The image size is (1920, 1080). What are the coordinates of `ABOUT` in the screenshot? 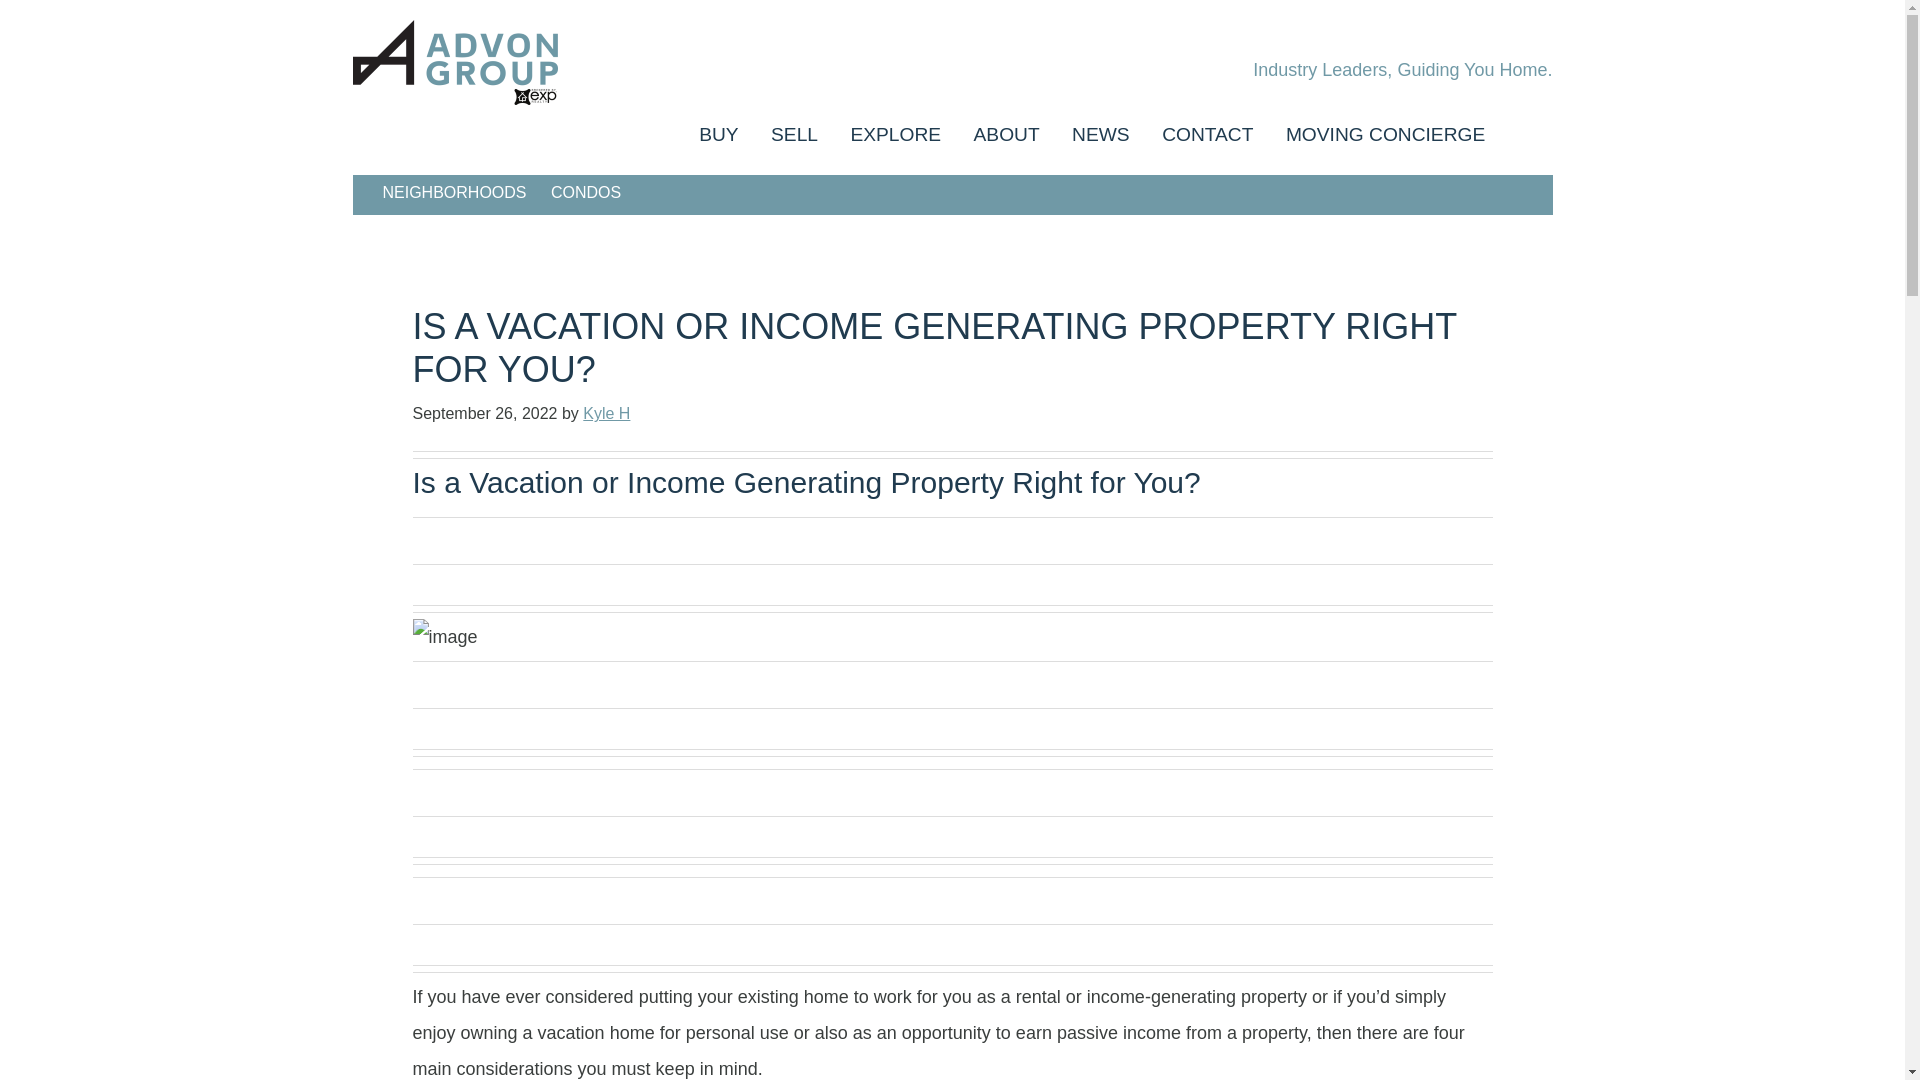 It's located at (1007, 134).